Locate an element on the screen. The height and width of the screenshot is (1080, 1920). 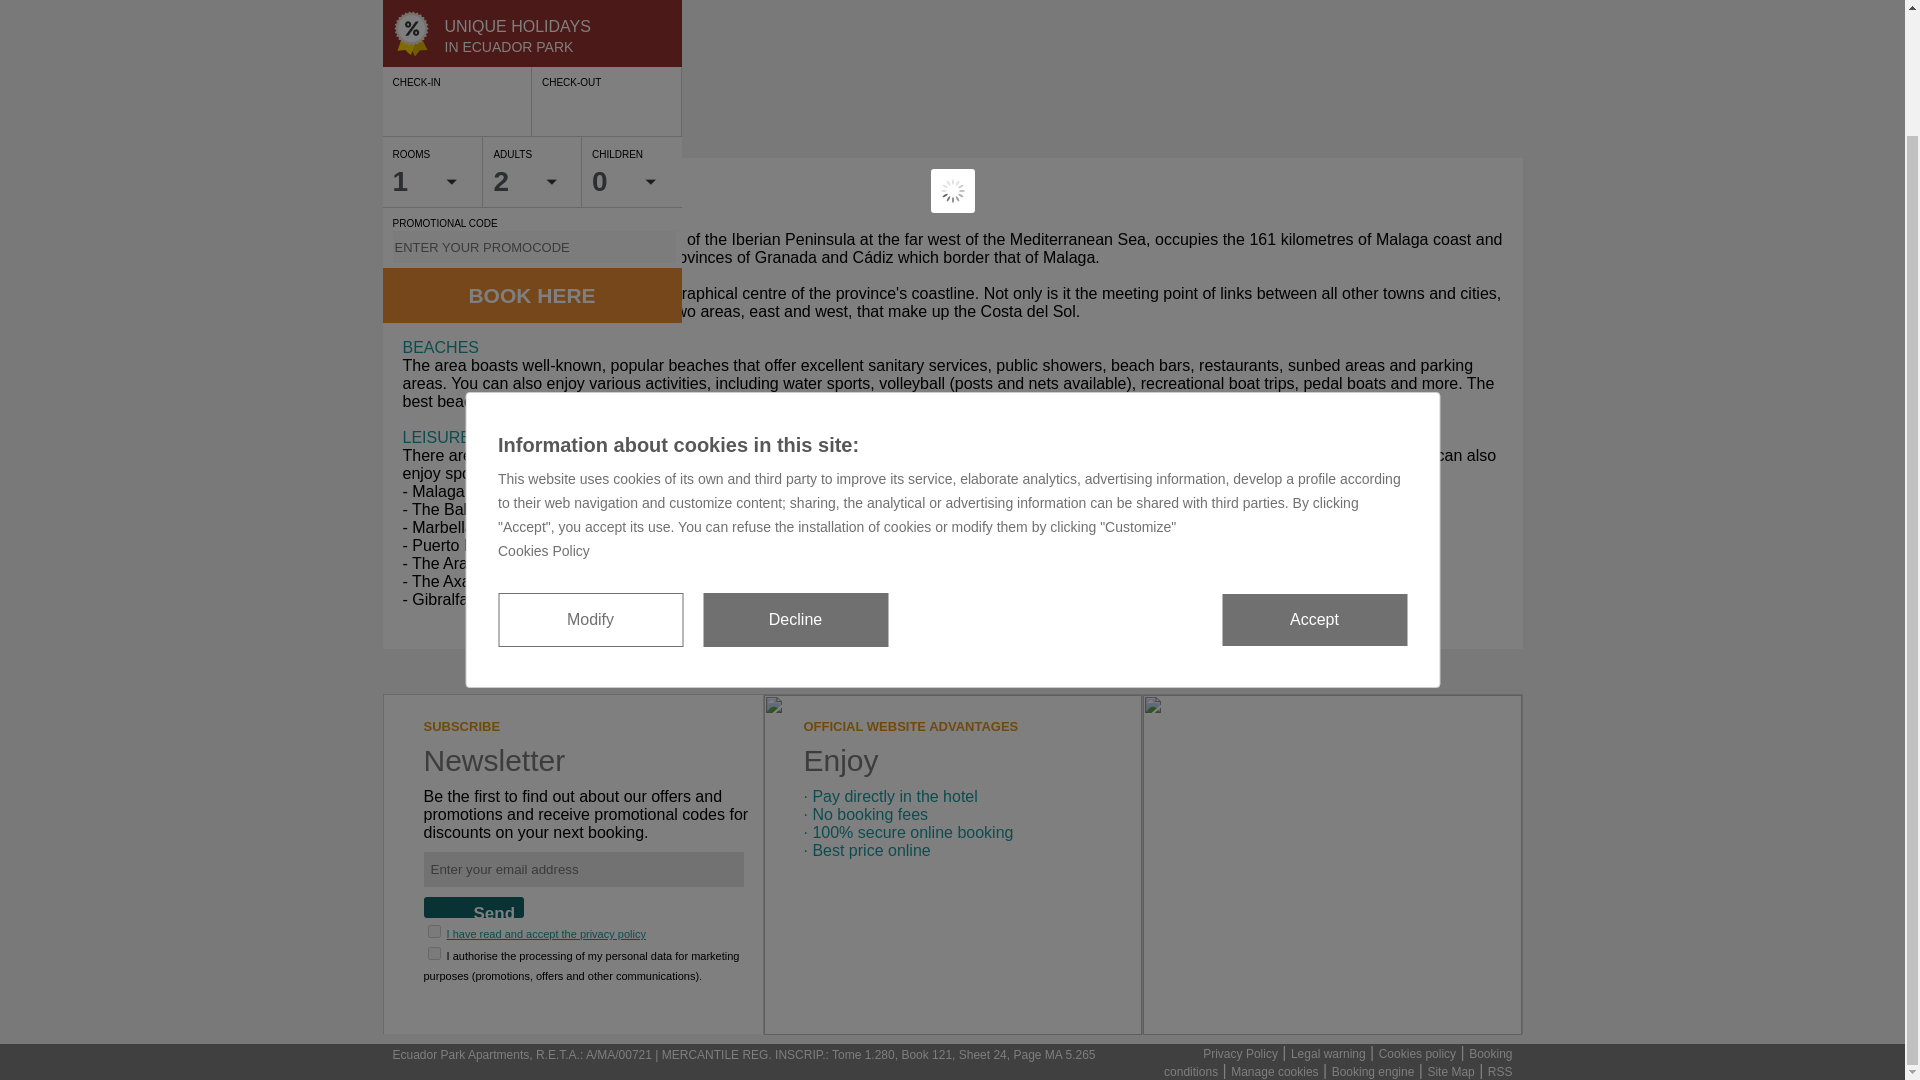
I have read and accept the privacy policy is located at coordinates (546, 933).